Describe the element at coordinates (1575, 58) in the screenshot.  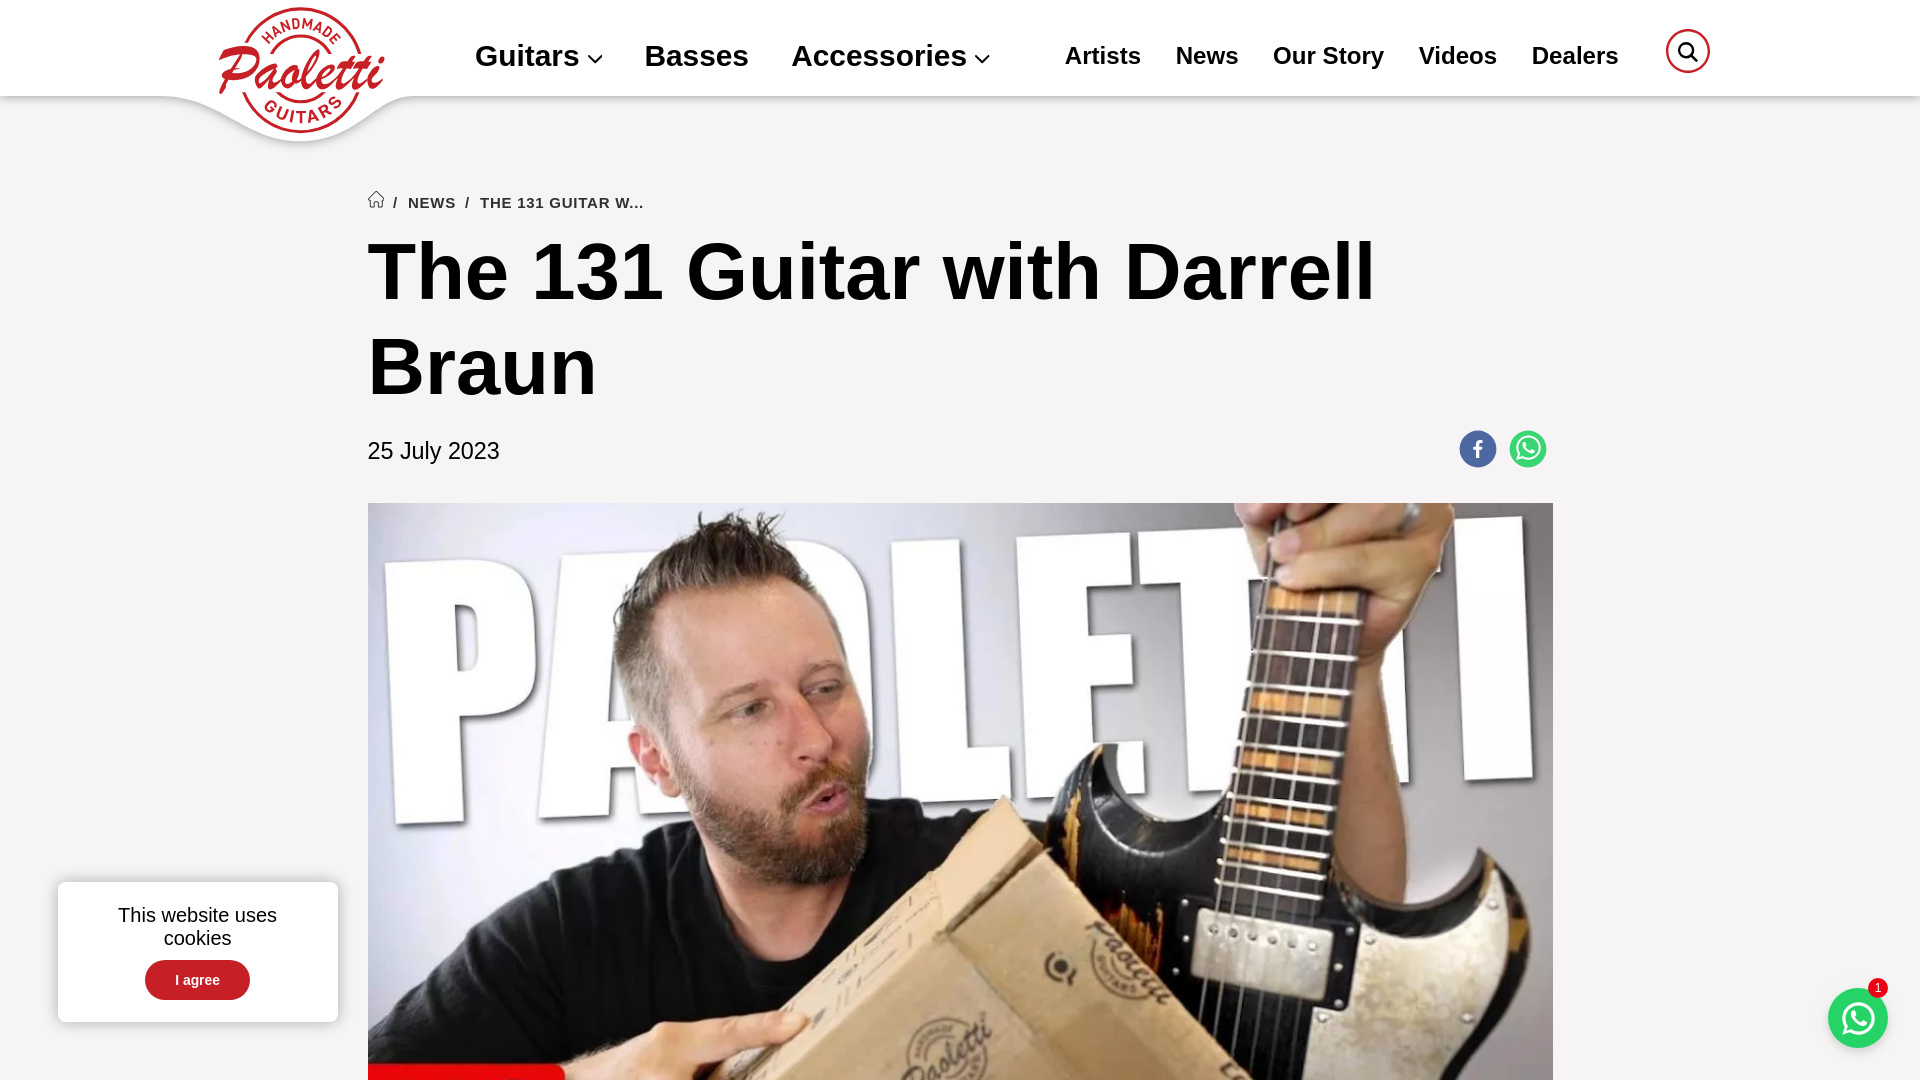
I see `Dealers` at that location.